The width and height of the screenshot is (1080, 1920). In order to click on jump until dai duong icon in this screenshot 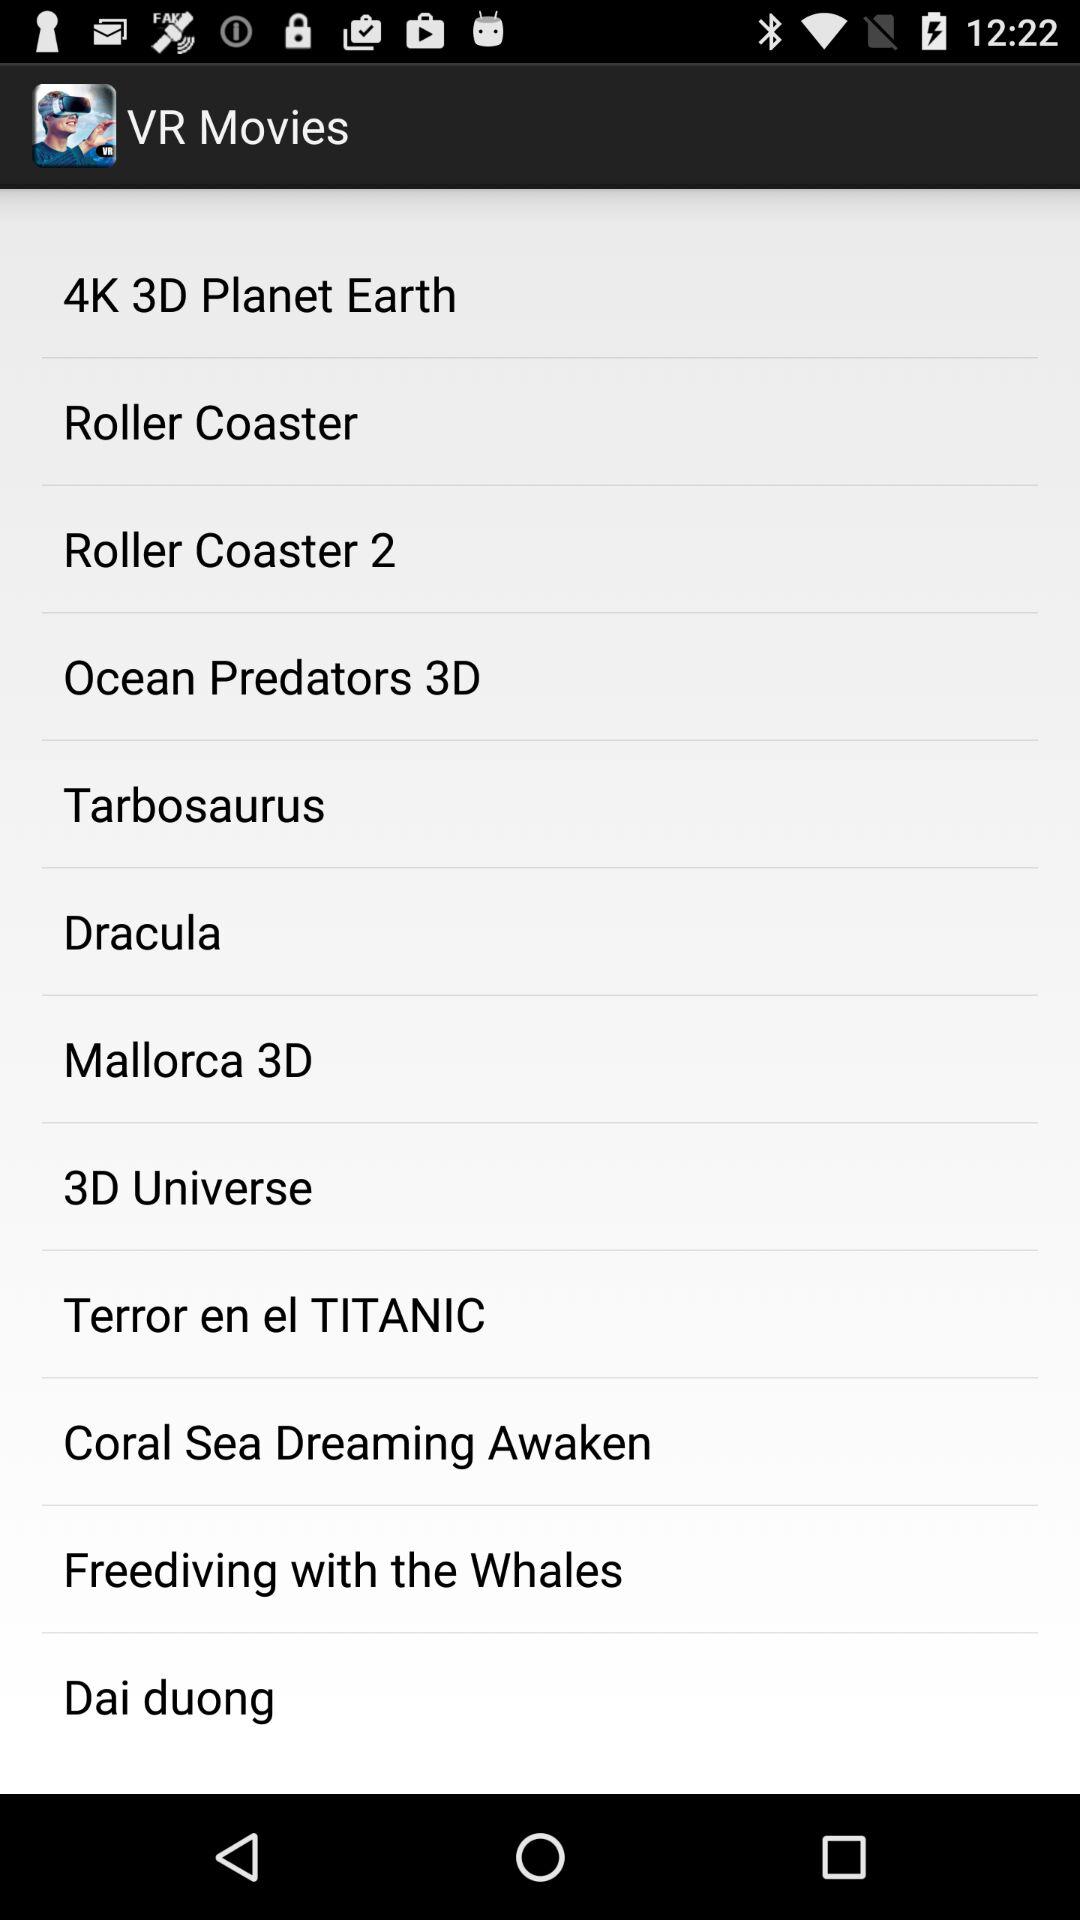, I will do `click(540, 1692)`.